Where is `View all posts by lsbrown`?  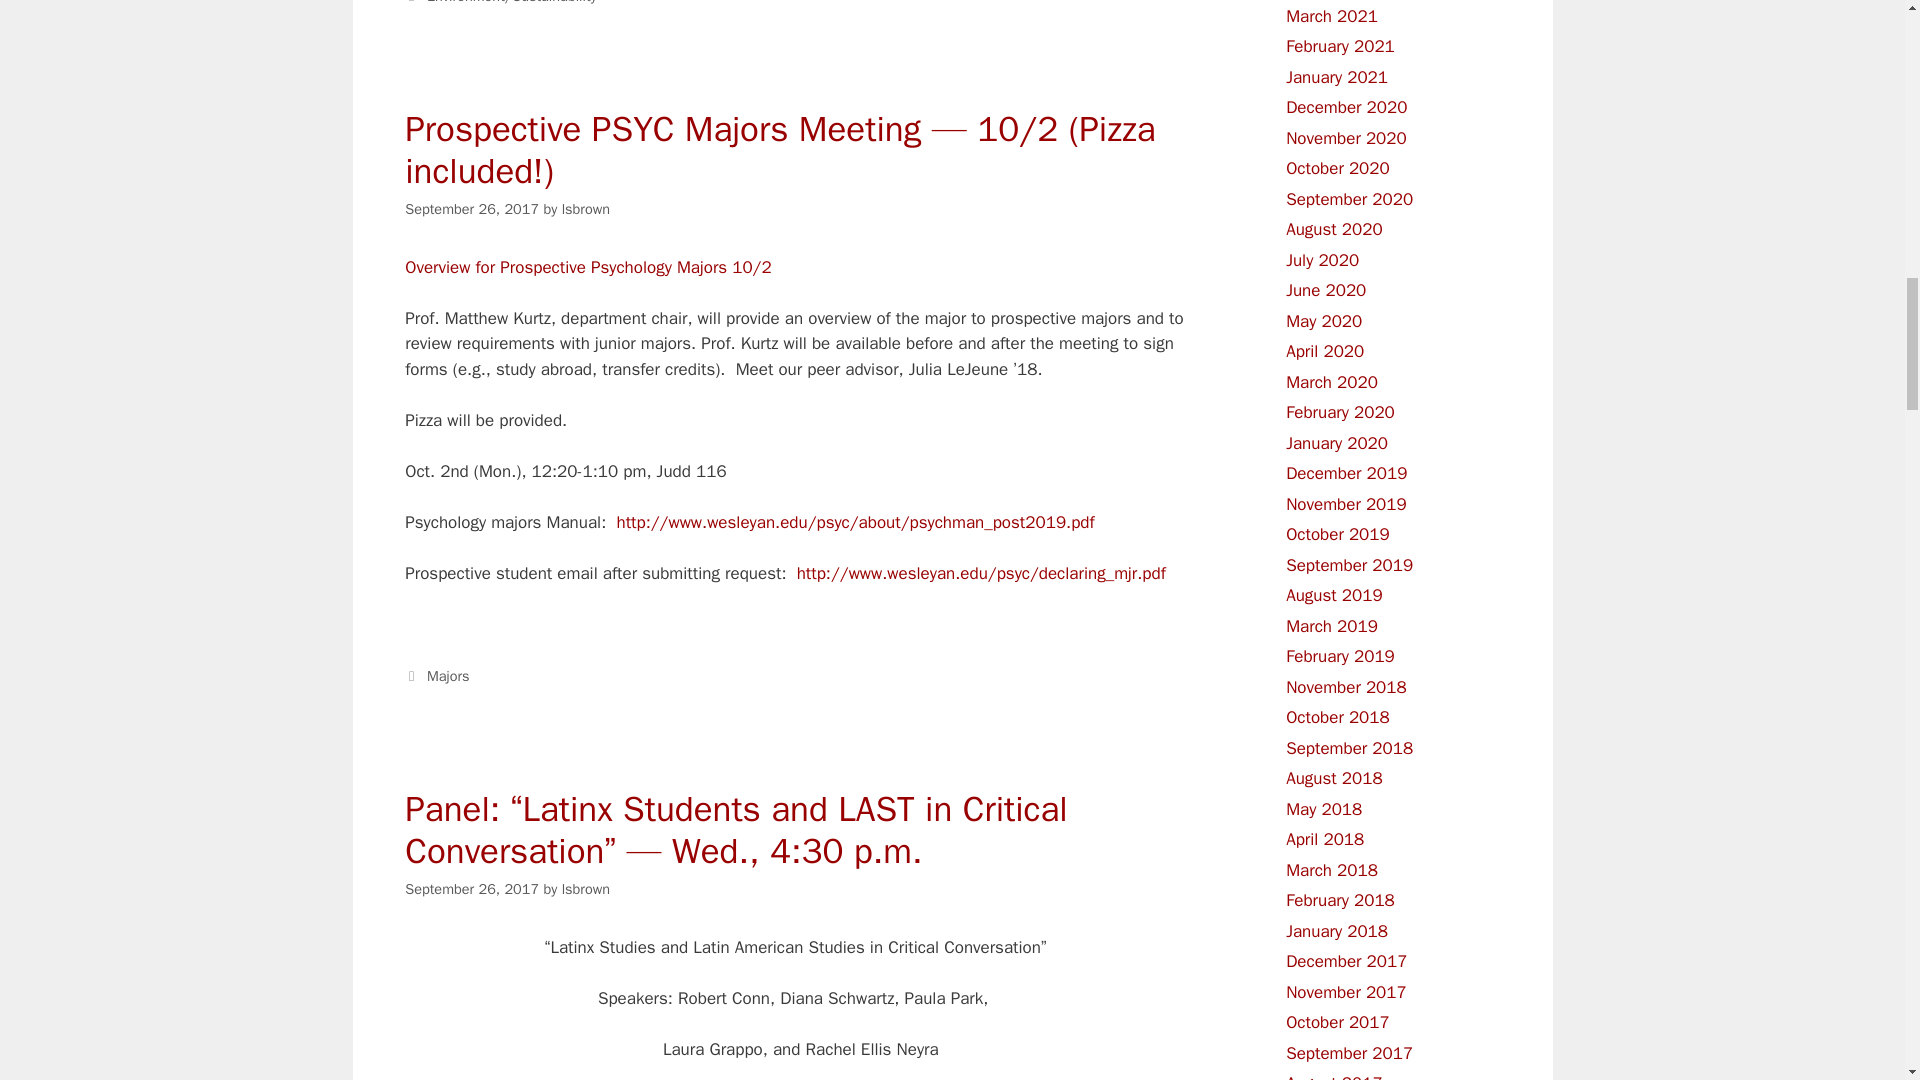
View all posts by lsbrown is located at coordinates (586, 888).